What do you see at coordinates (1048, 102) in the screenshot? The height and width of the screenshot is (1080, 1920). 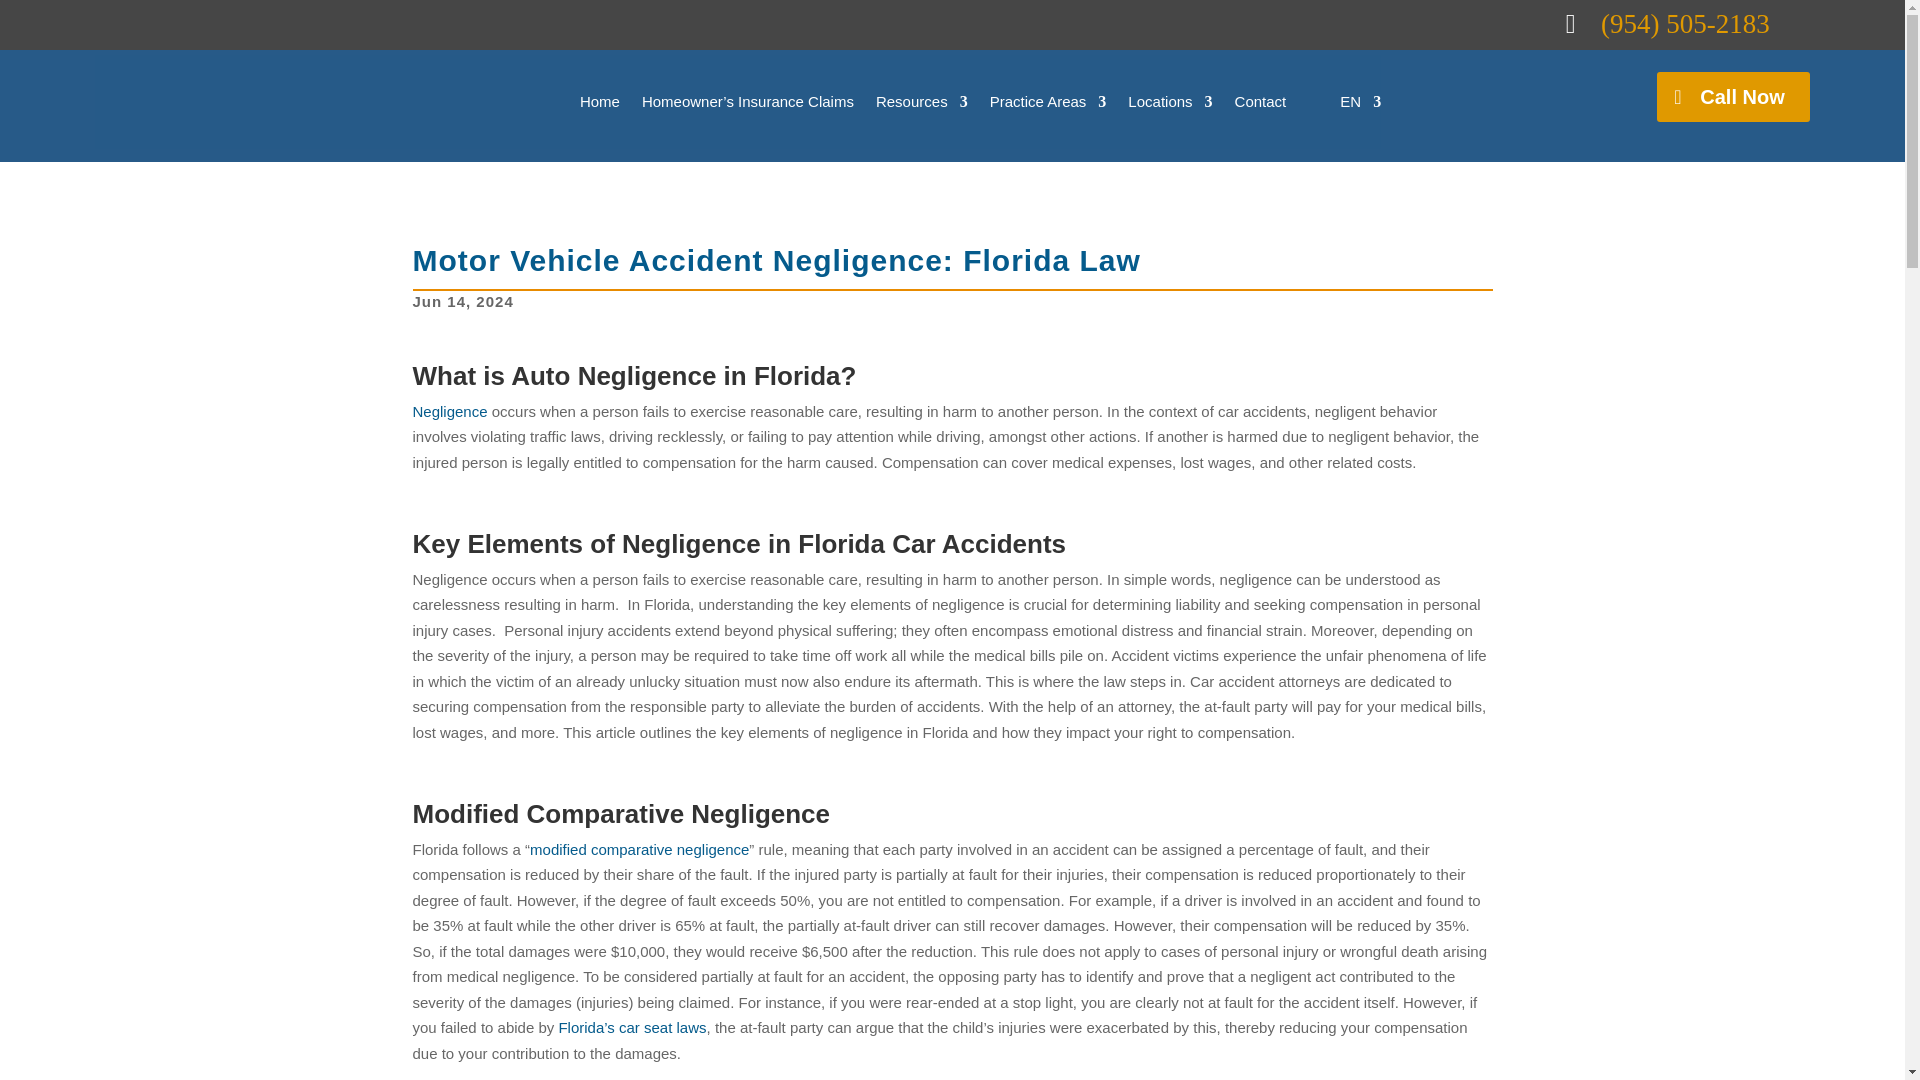 I see `Practice Areas` at bounding box center [1048, 102].